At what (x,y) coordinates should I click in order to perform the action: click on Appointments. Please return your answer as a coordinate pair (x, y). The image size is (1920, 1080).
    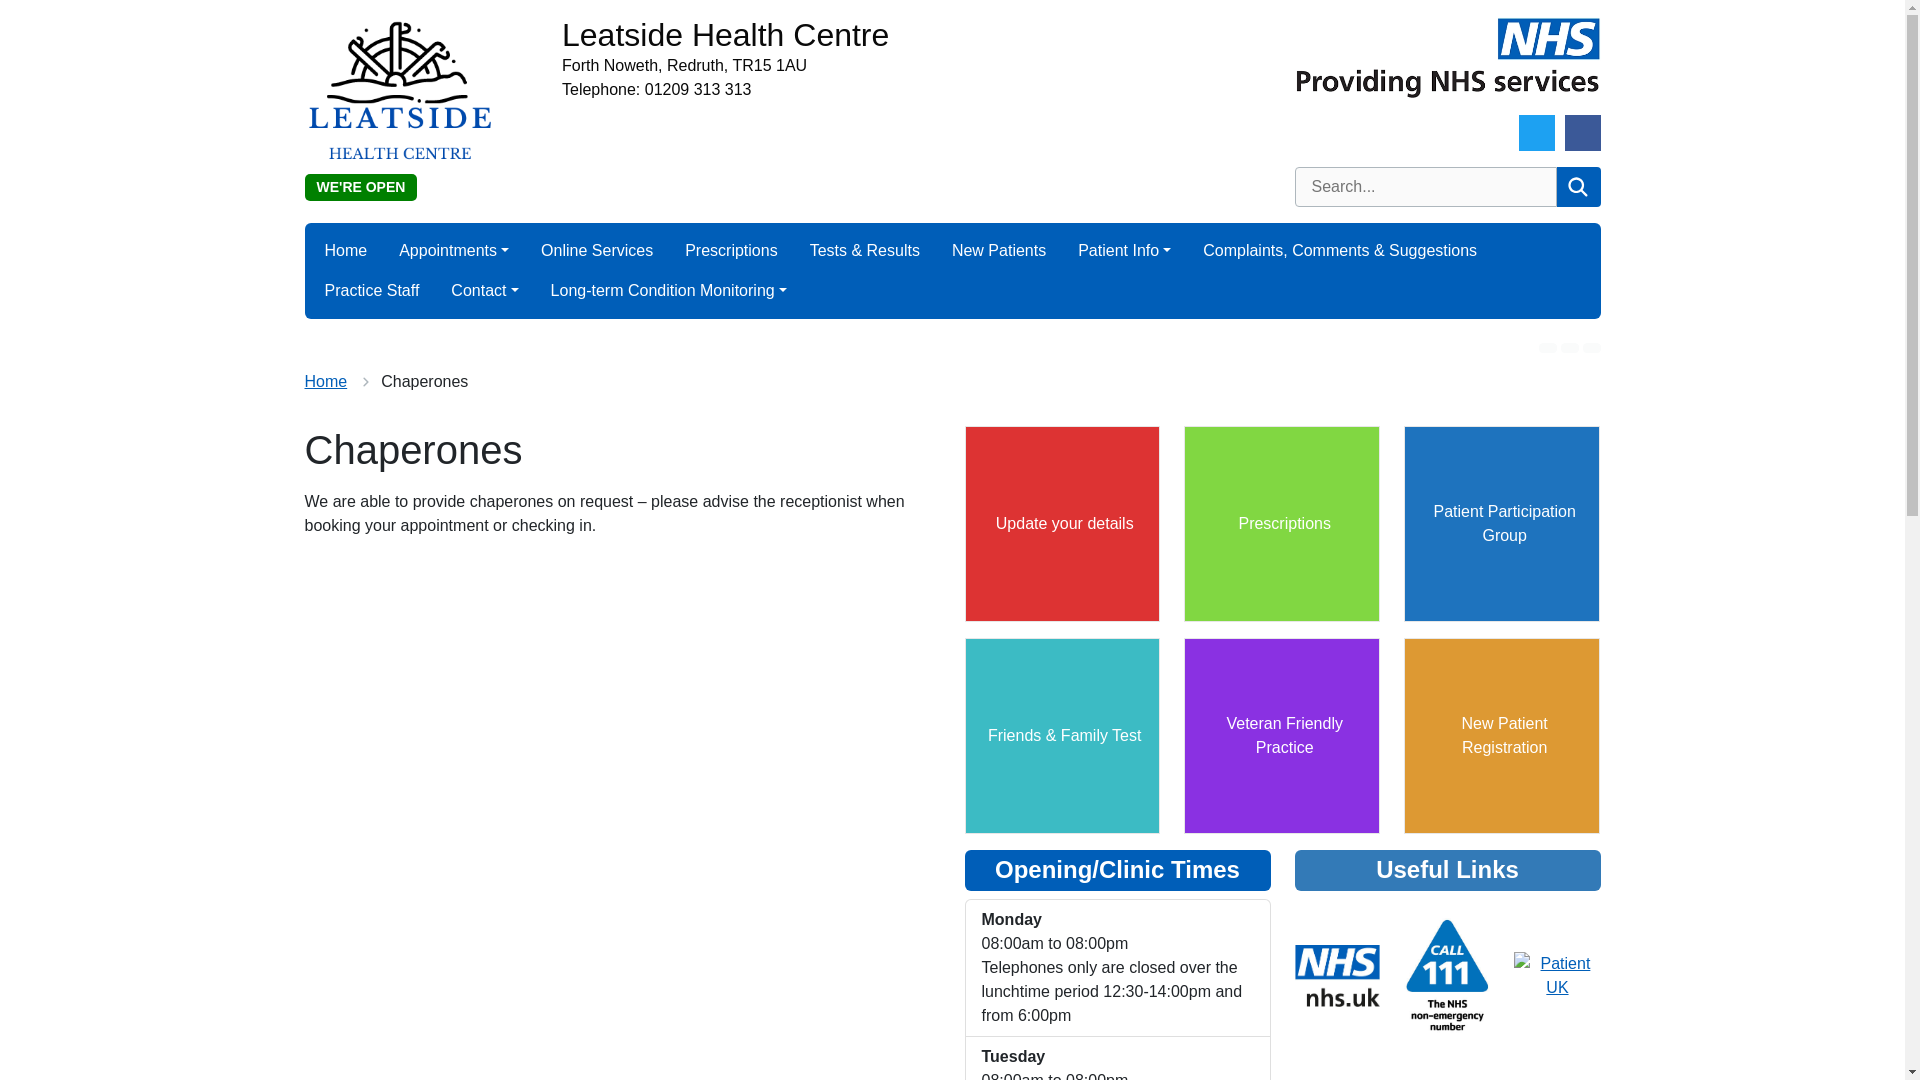
    Looking at the image, I should click on (454, 251).